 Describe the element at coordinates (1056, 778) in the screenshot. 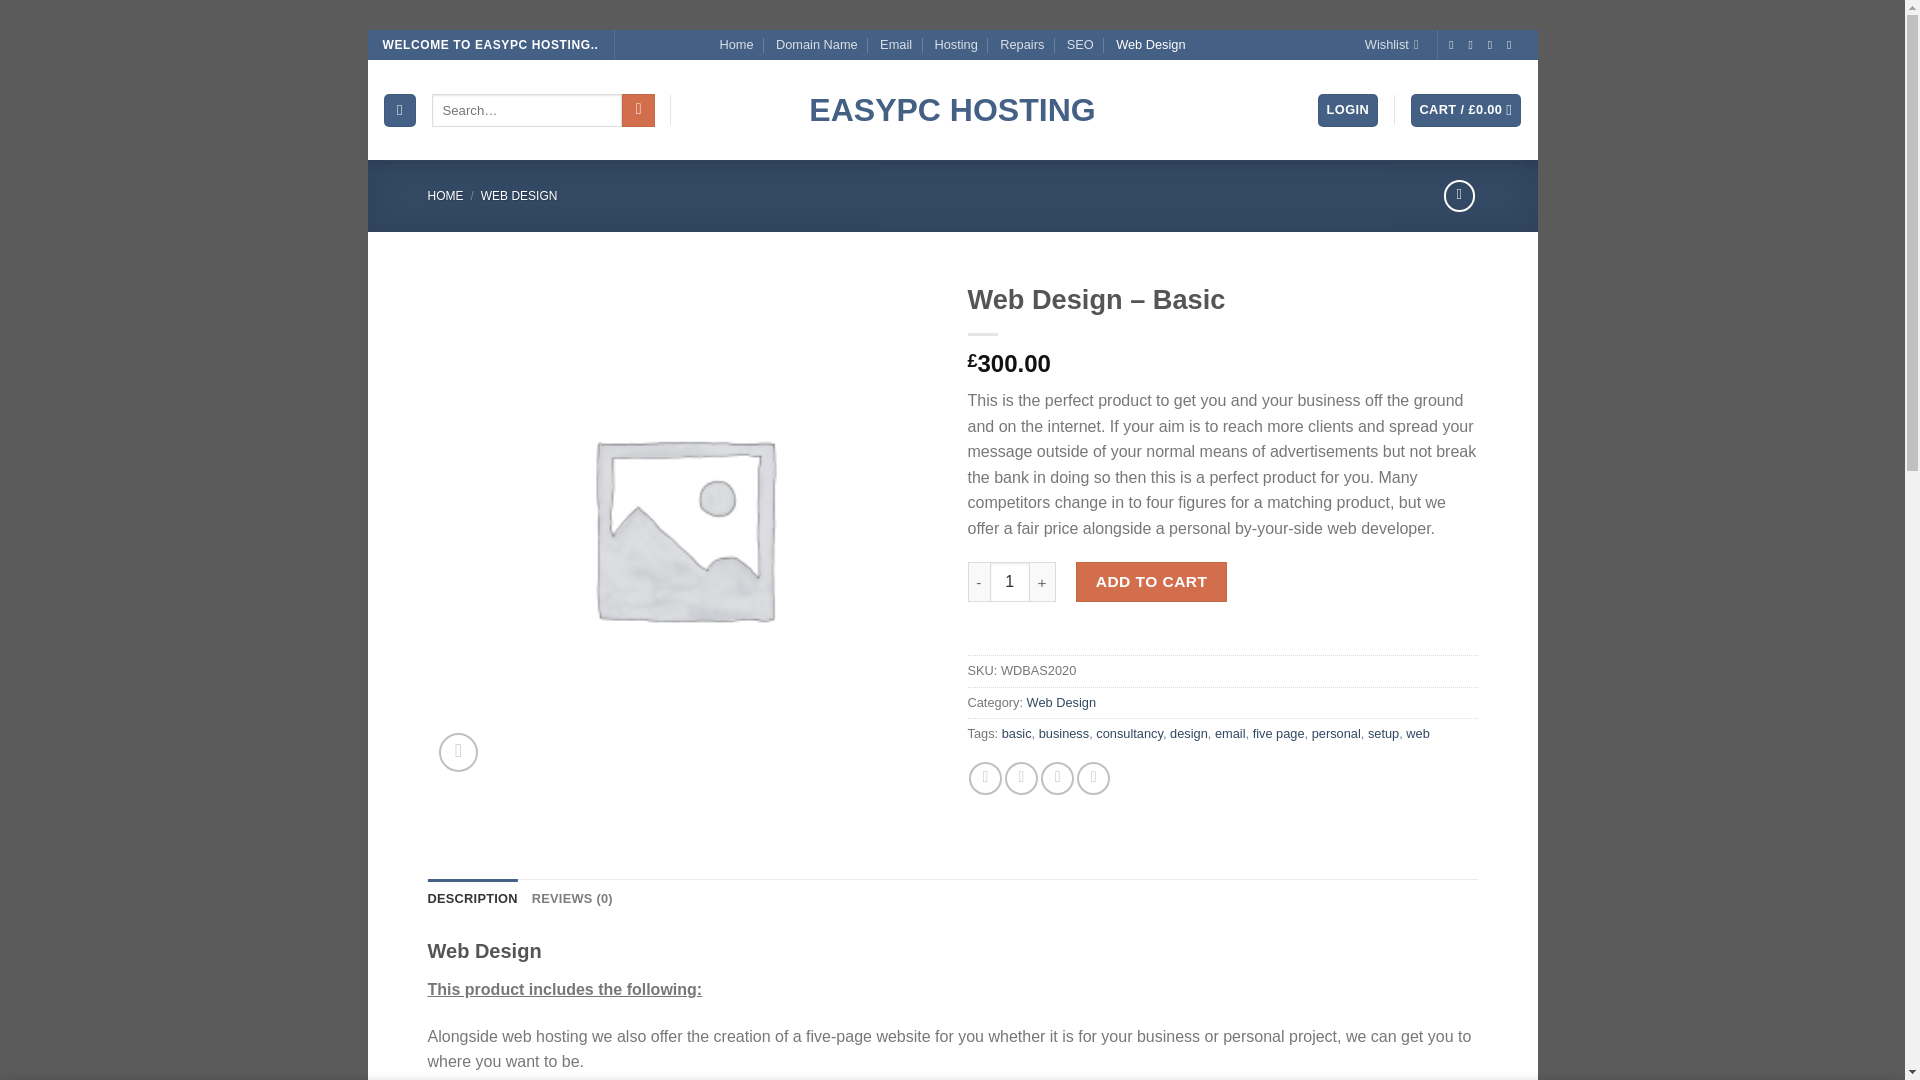

I see `Email to a Friend` at that location.